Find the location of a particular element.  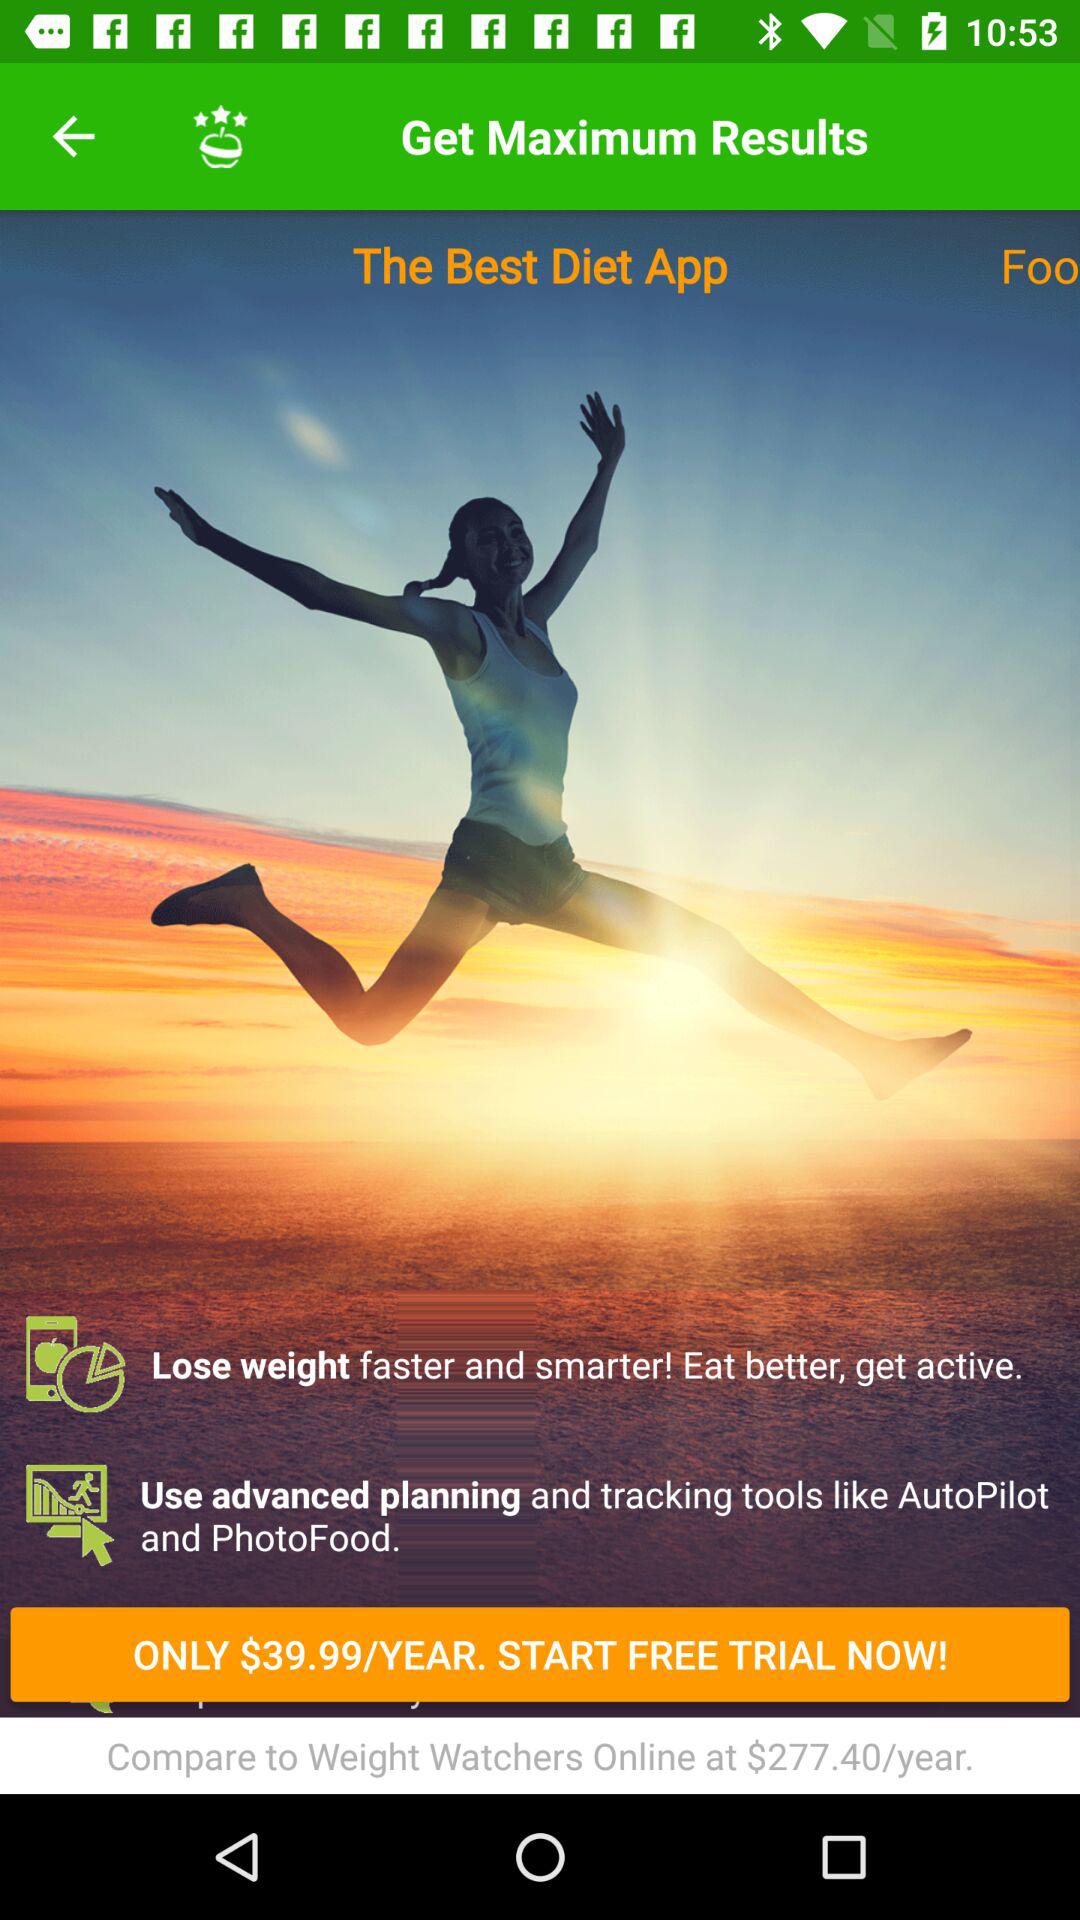

click item below the use advanced planning is located at coordinates (540, 1666).